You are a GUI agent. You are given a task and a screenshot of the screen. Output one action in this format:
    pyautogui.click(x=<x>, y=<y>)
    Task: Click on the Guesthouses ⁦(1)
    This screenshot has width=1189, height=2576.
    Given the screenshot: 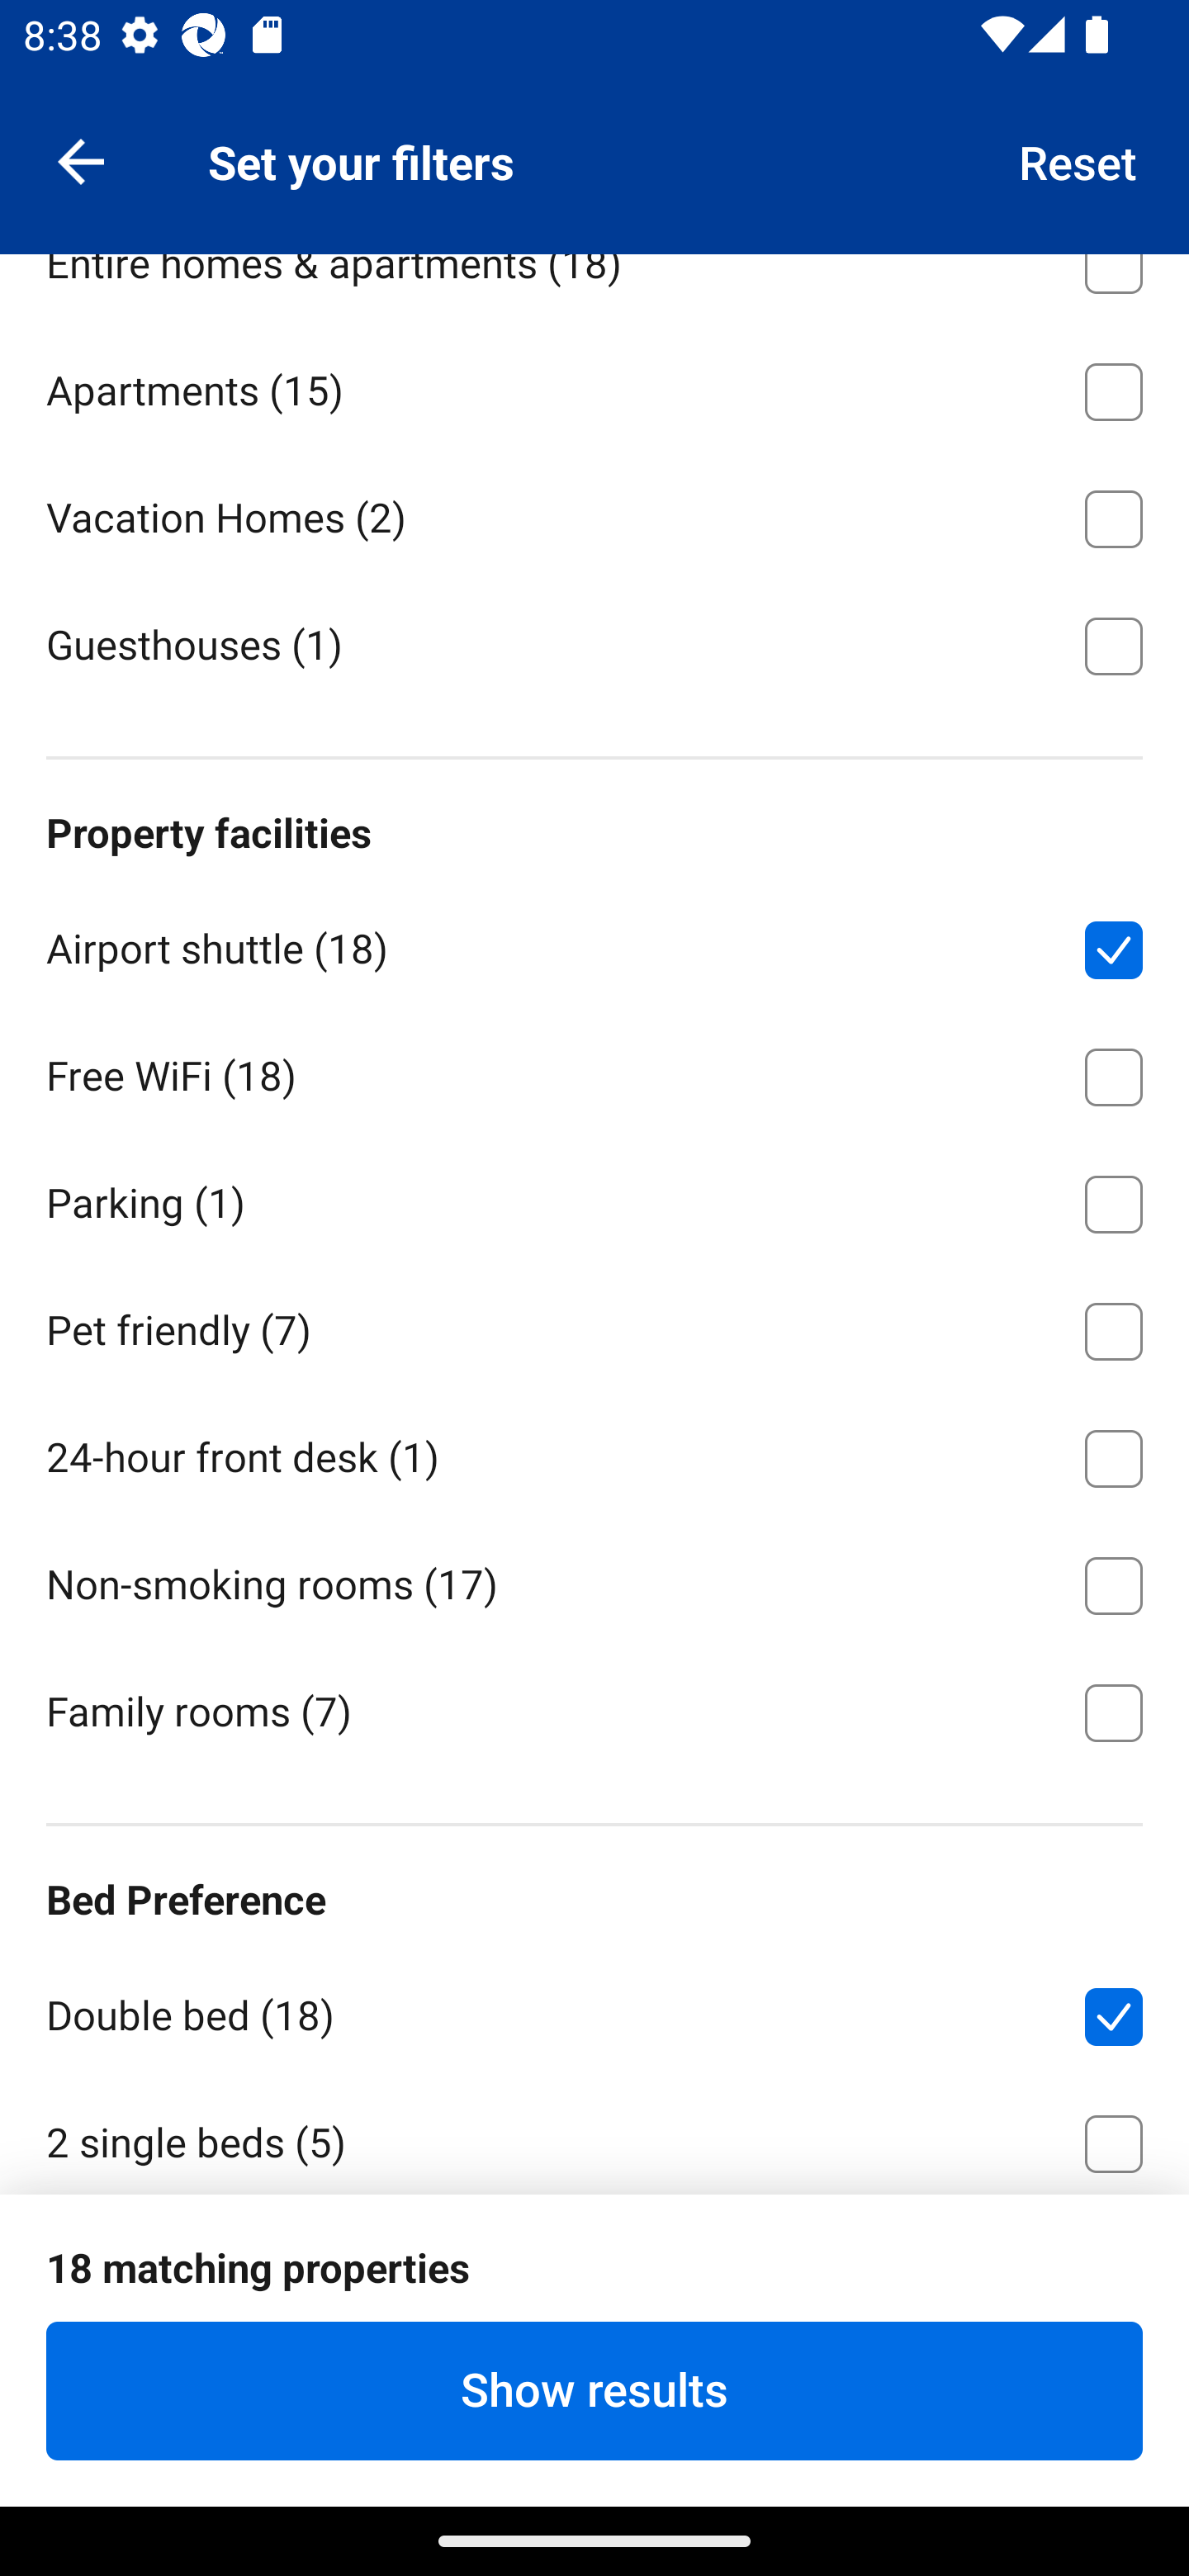 What is the action you would take?
    pyautogui.click(x=594, y=644)
    